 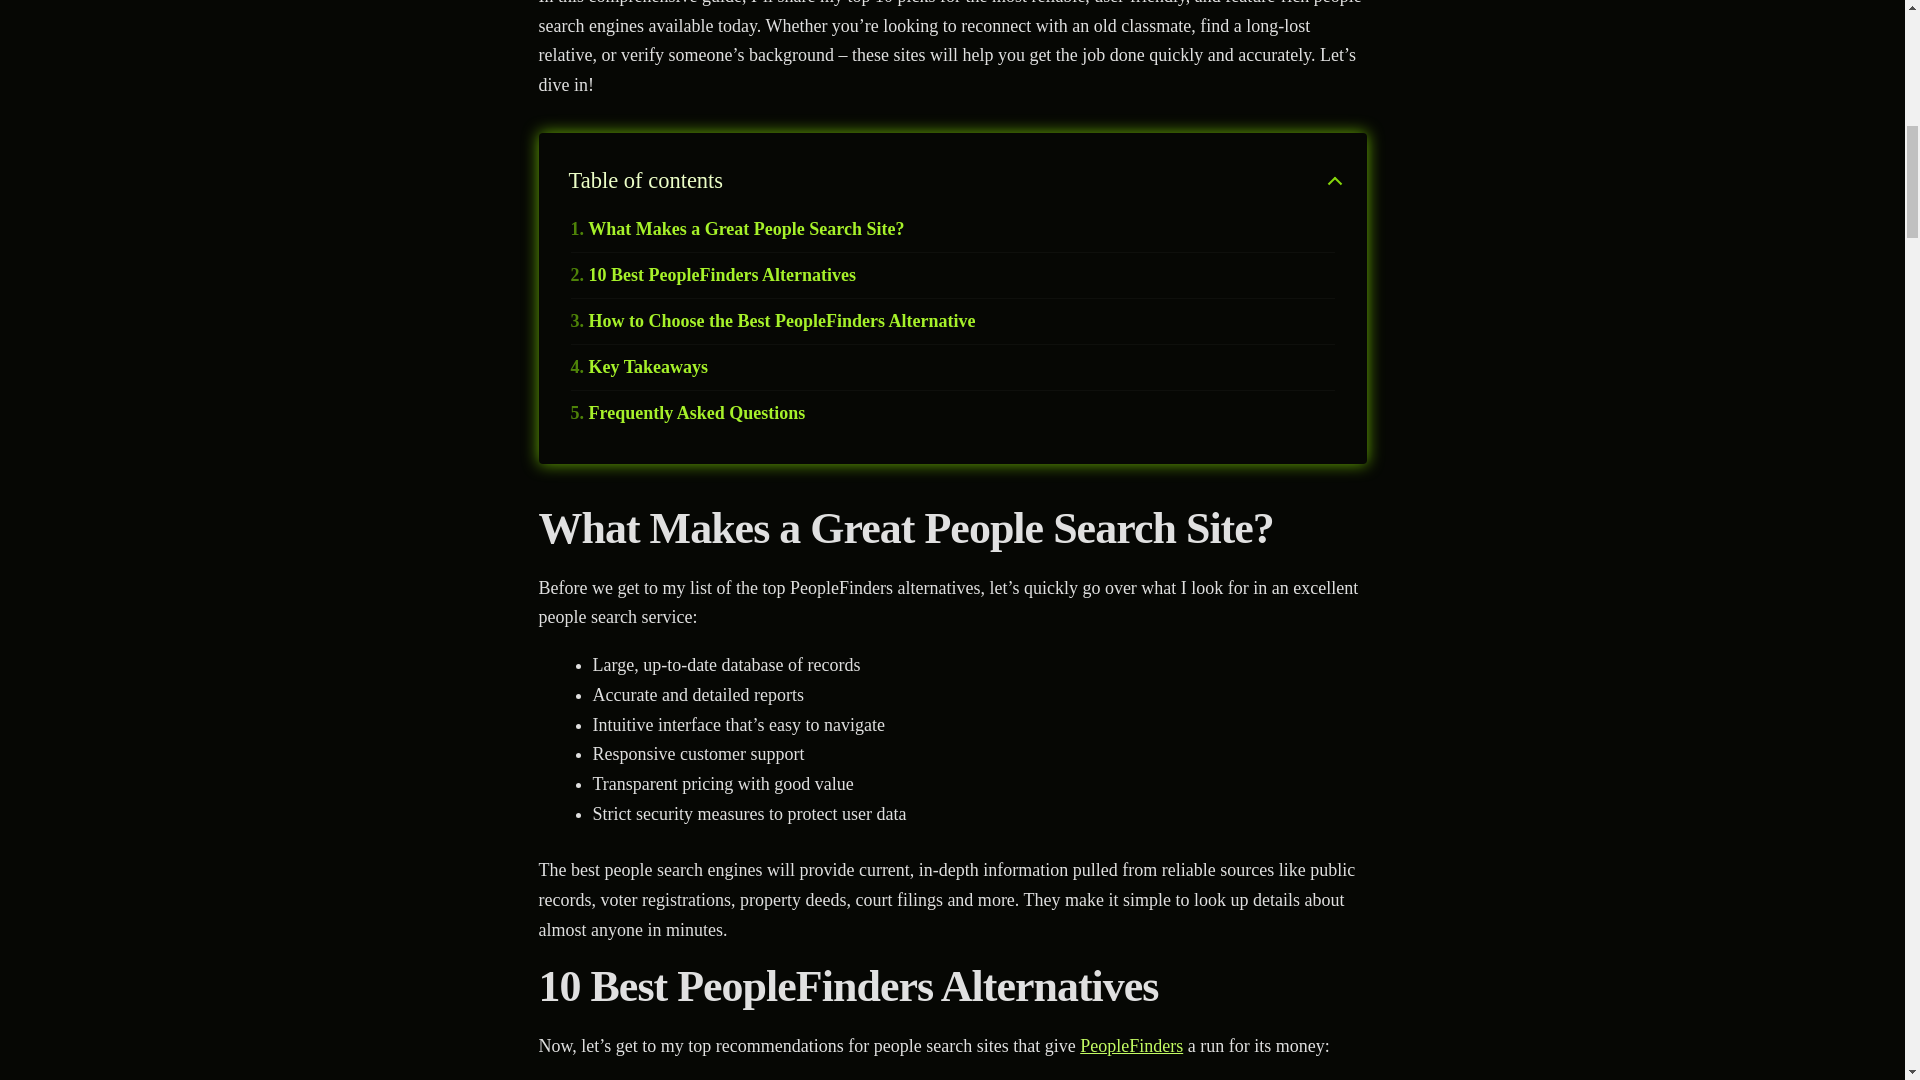 I want to click on Frequently Asked Questions, so click(x=687, y=413).